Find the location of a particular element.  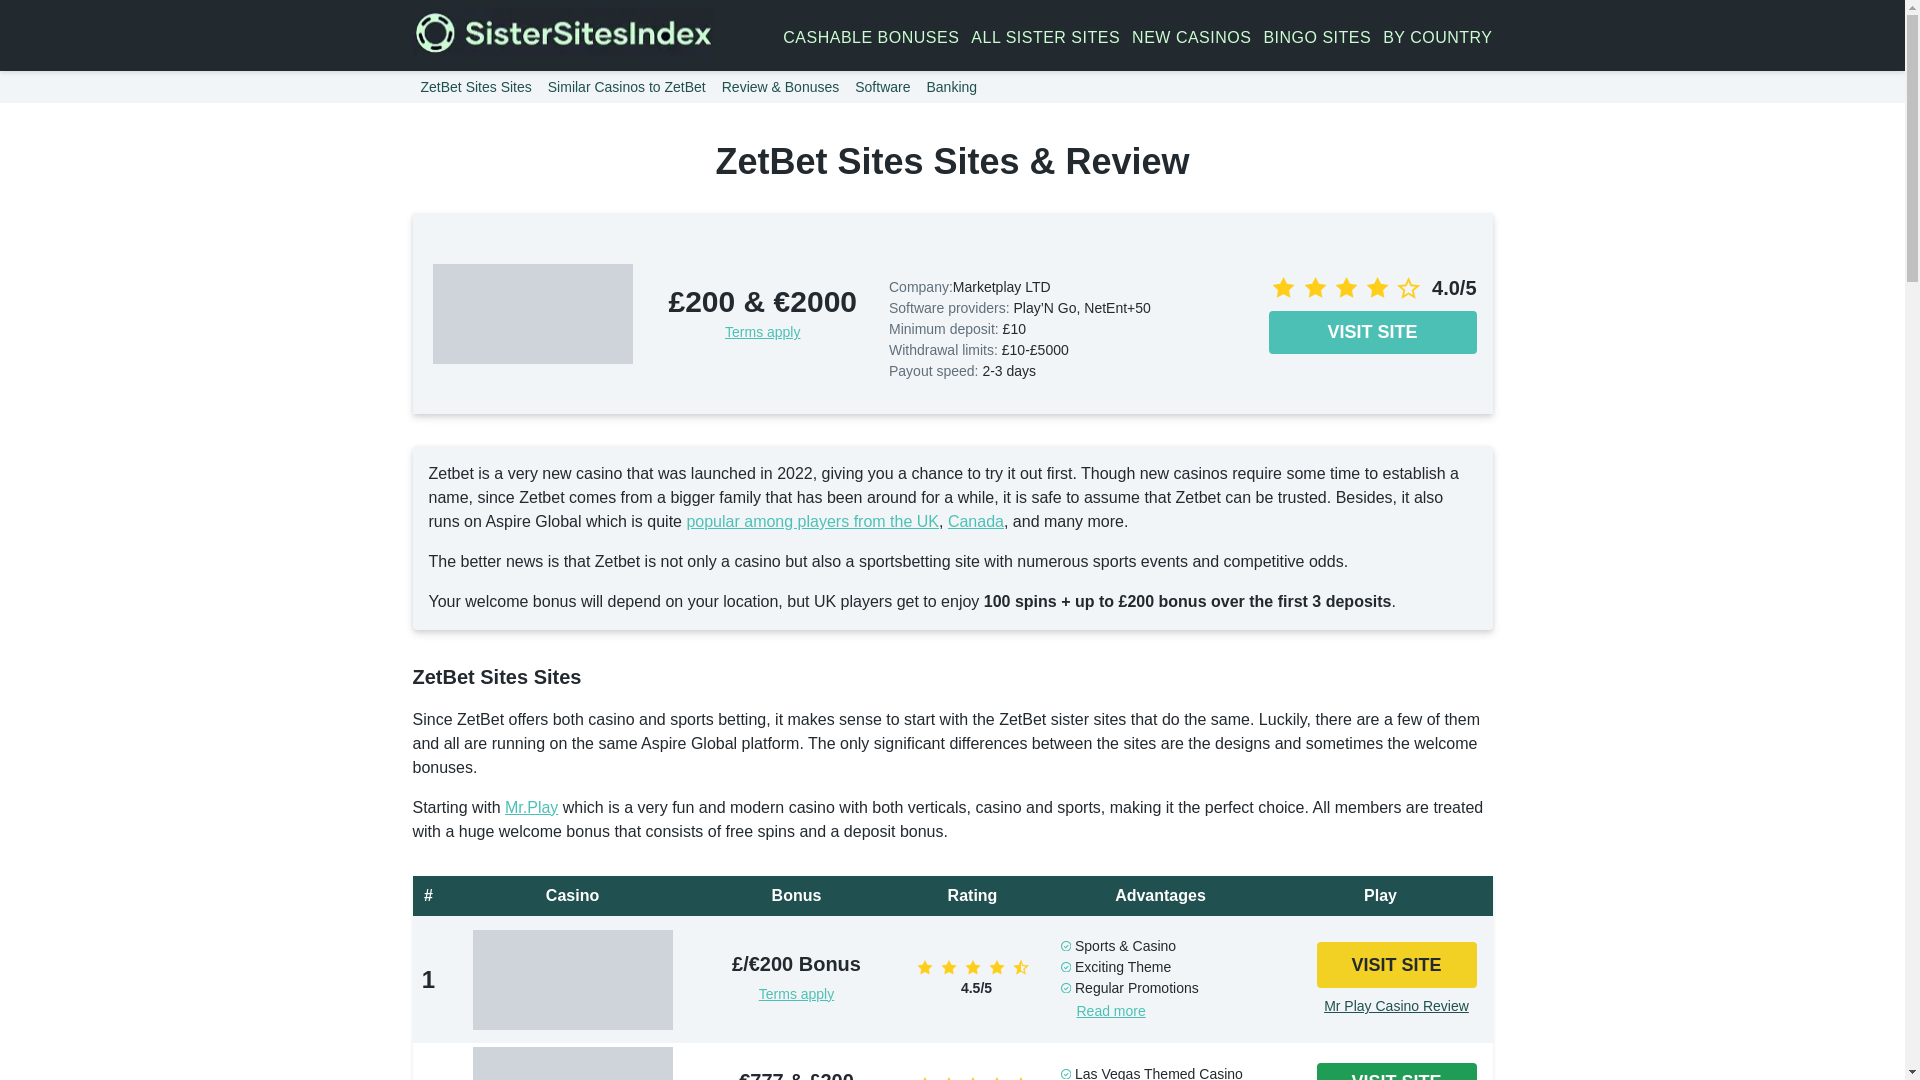

VISIT SITE is located at coordinates (1396, 1071).